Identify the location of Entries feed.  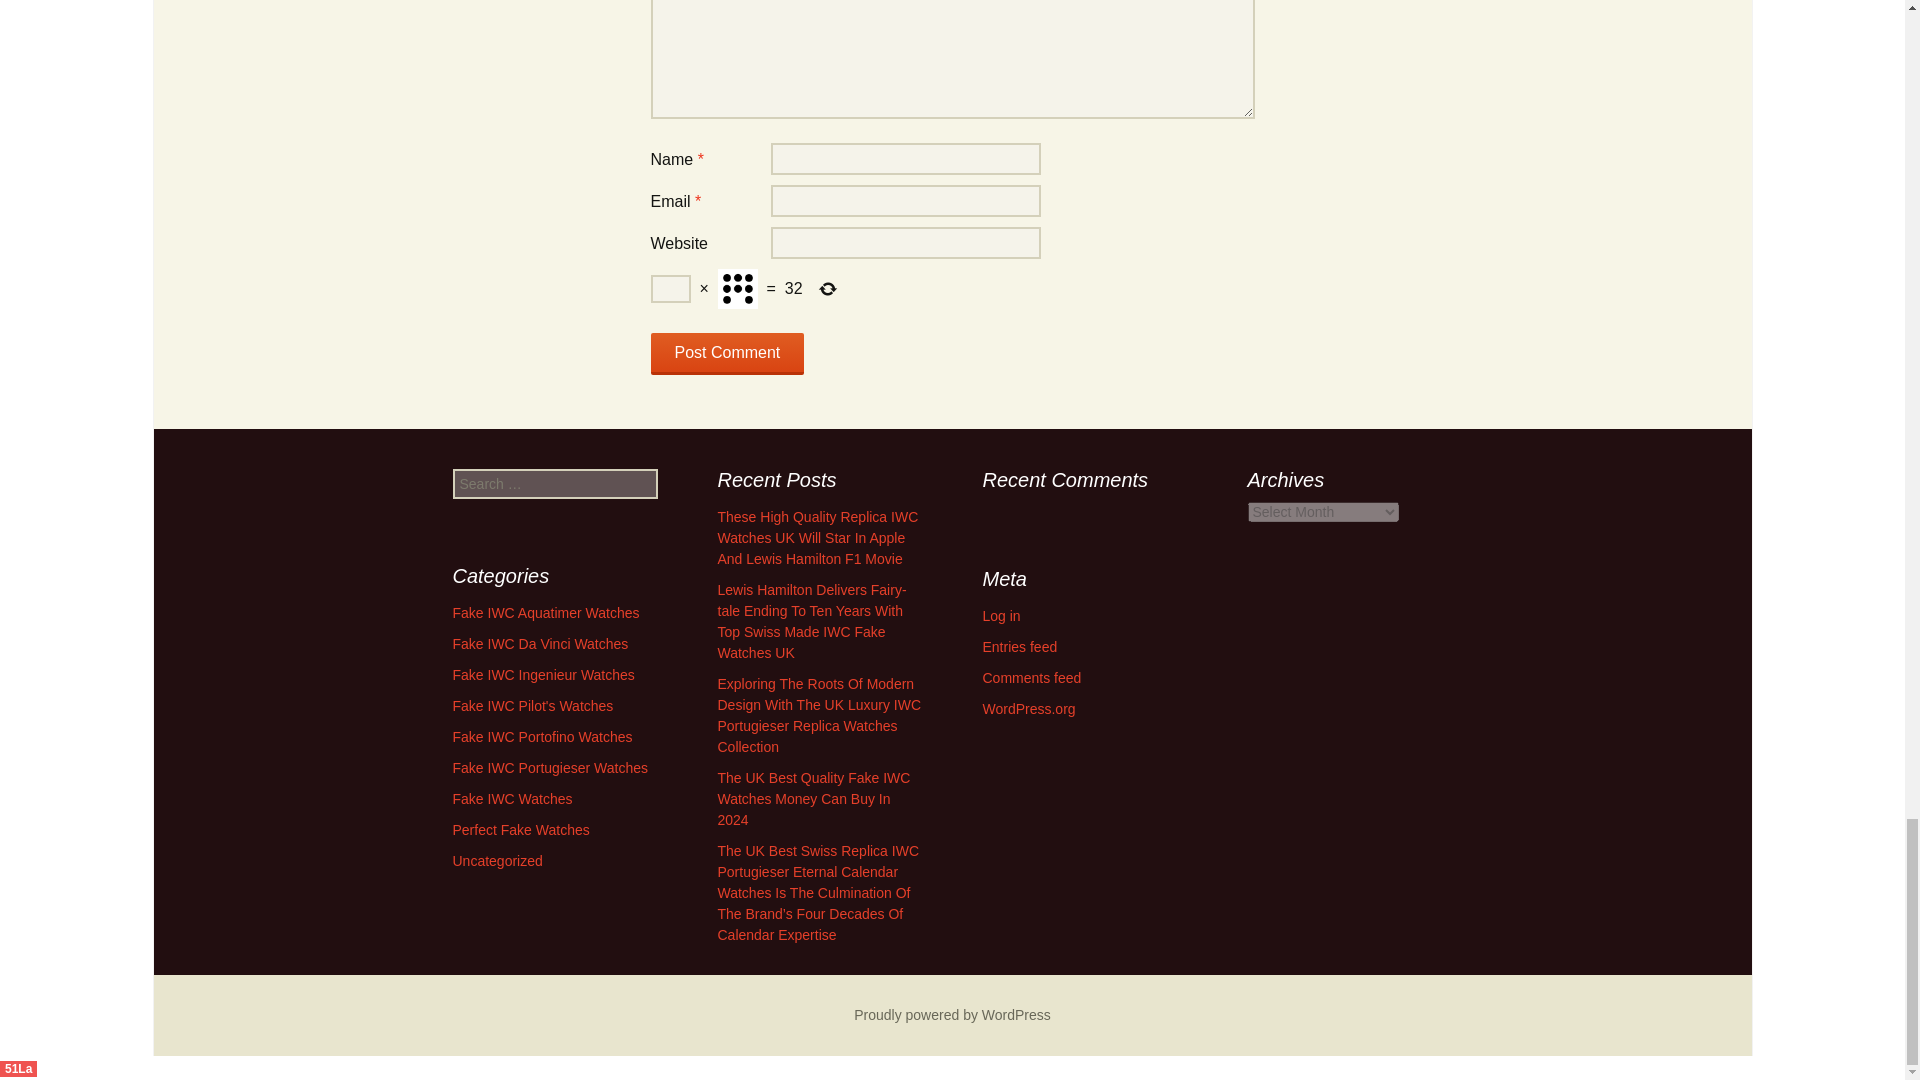
(1019, 646).